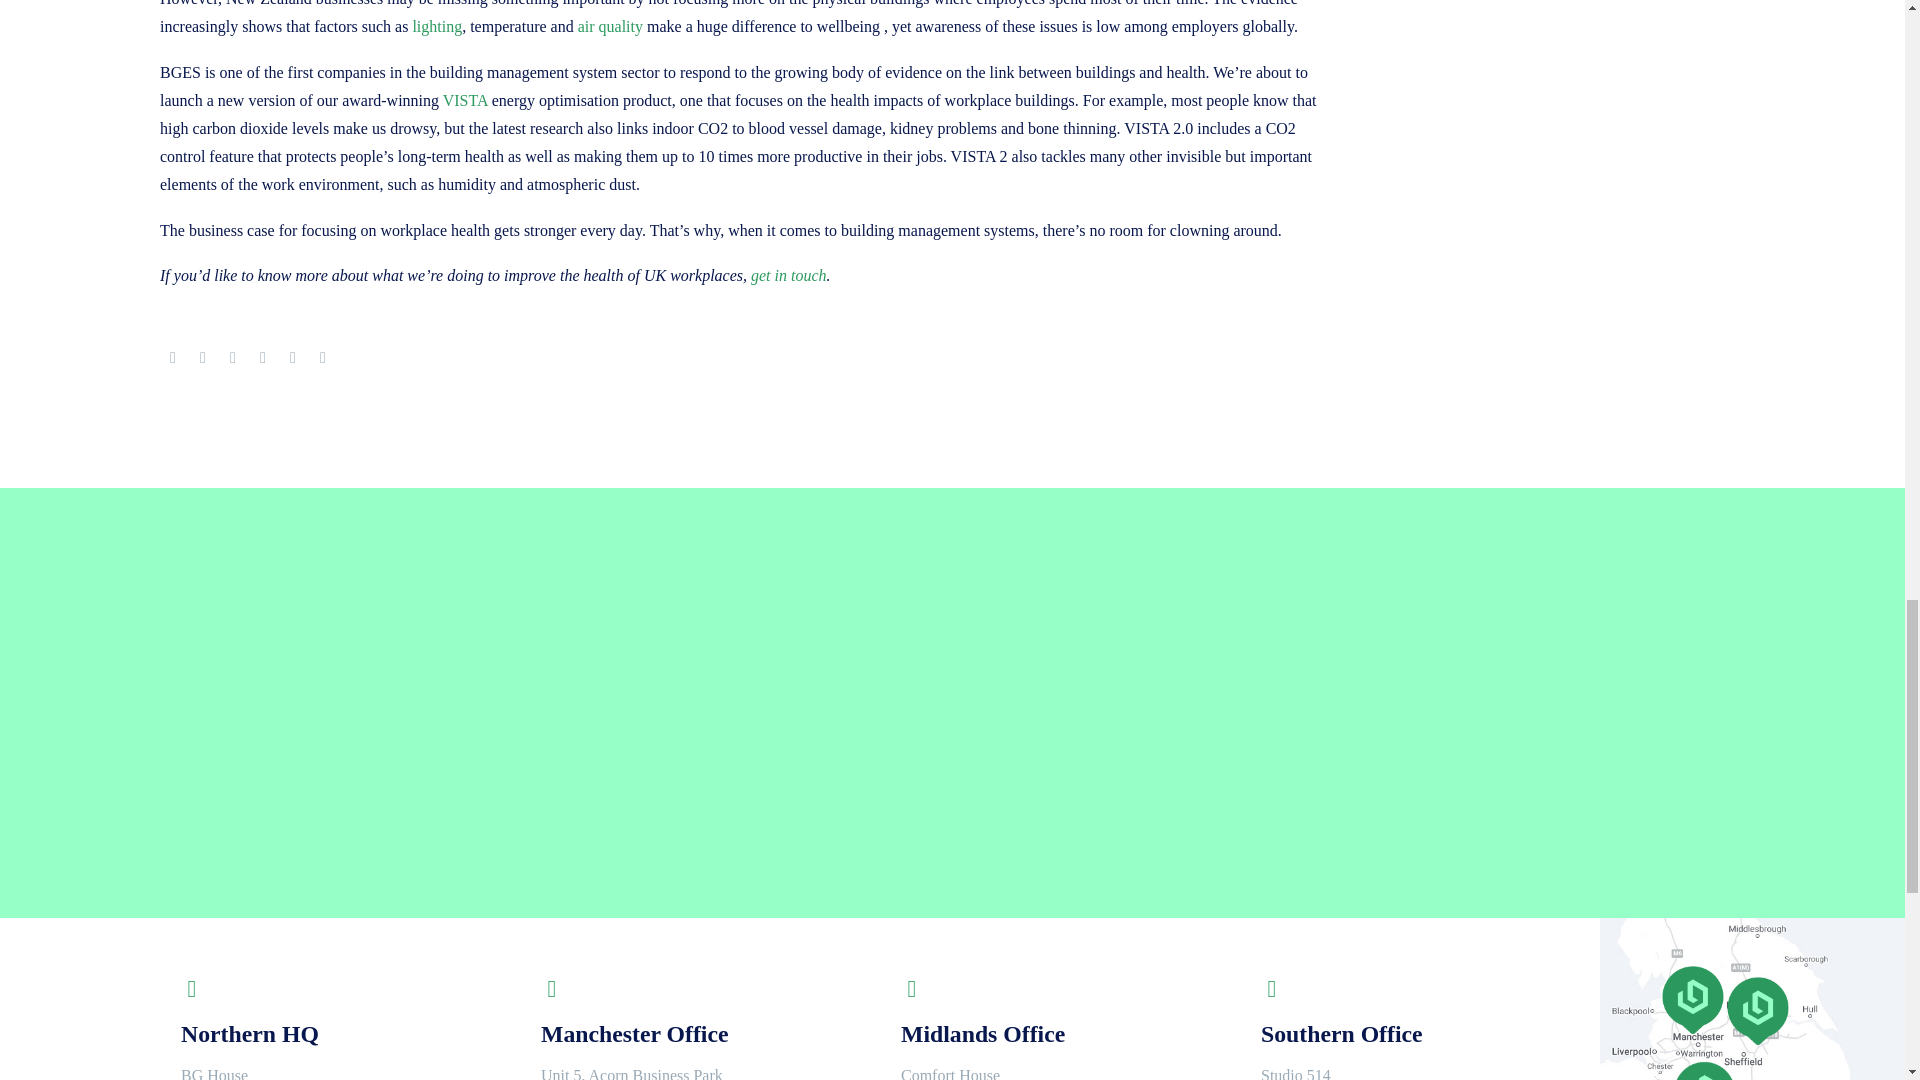 This screenshot has width=1920, height=1080. I want to click on Reddit, so click(322, 358).